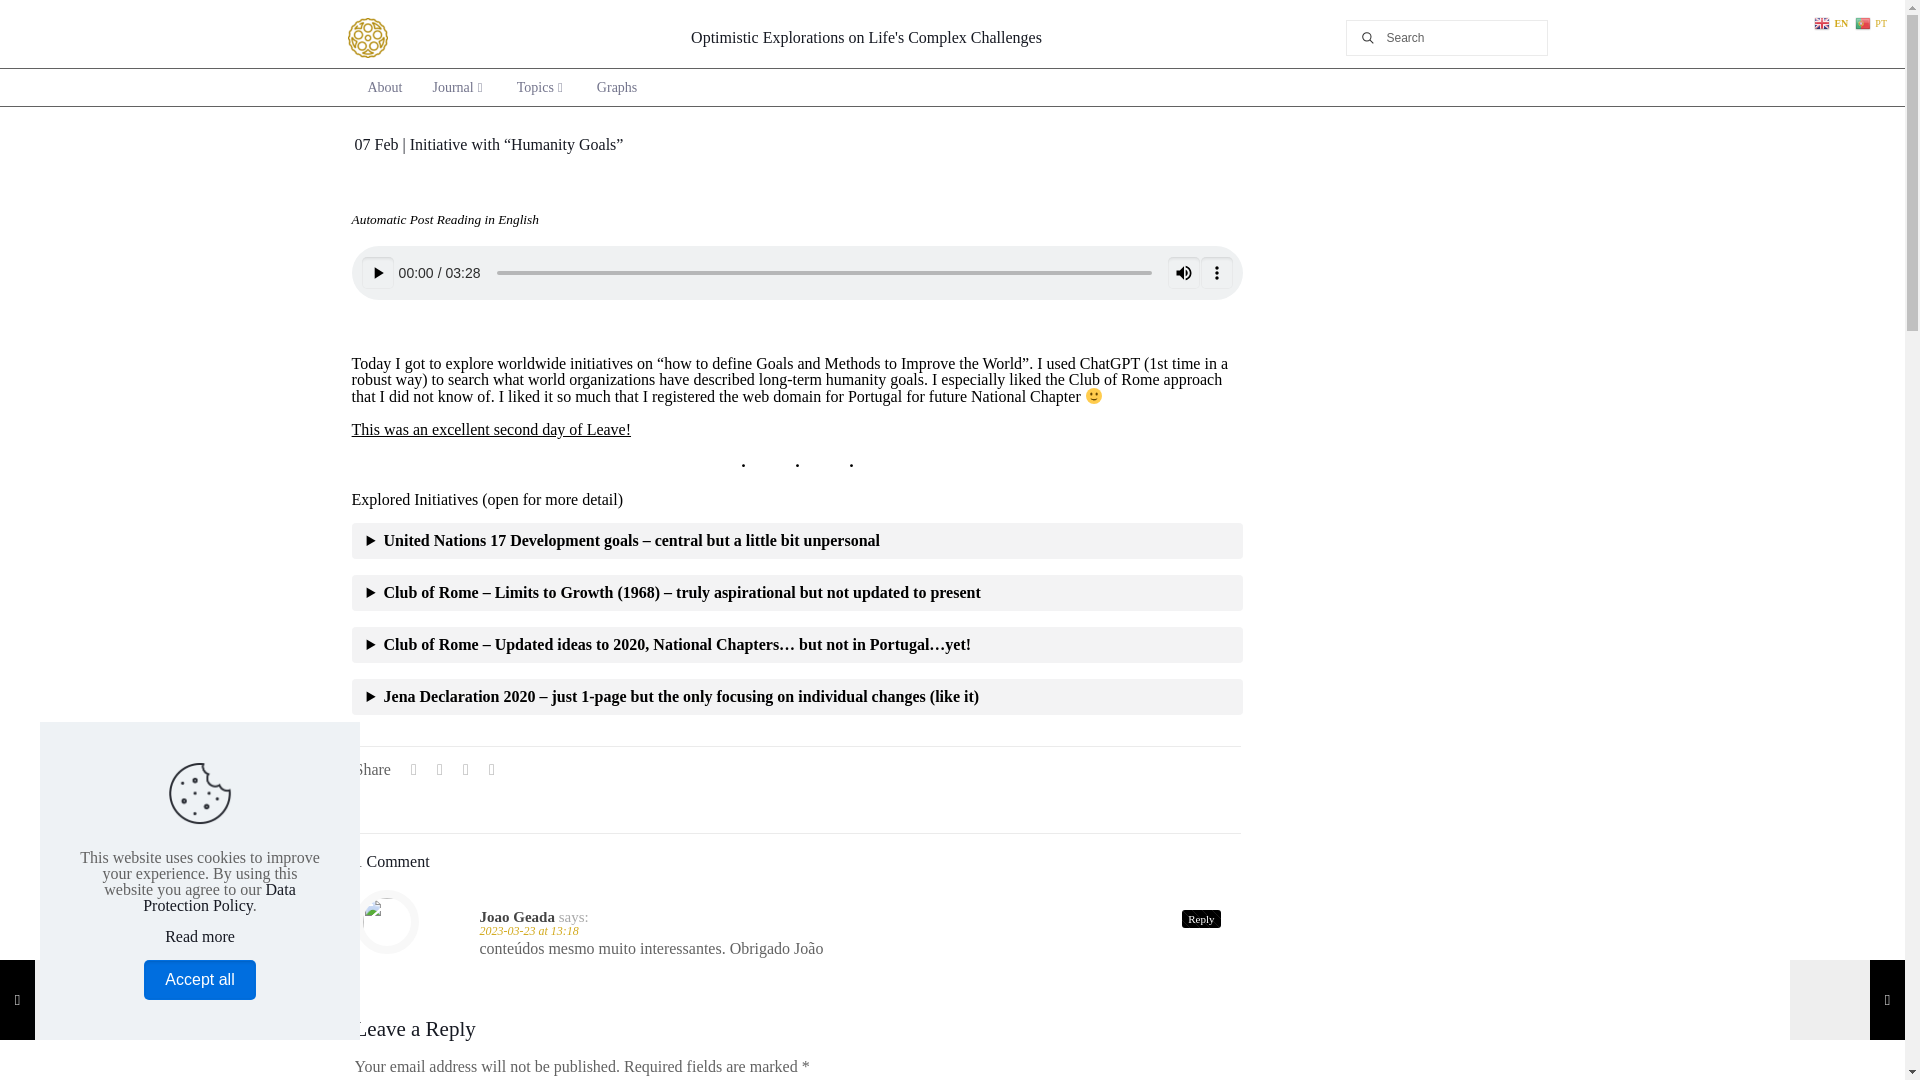 This screenshot has height=1080, width=1920. What do you see at coordinates (459, 87) in the screenshot?
I see `Journal` at bounding box center [459, 87].